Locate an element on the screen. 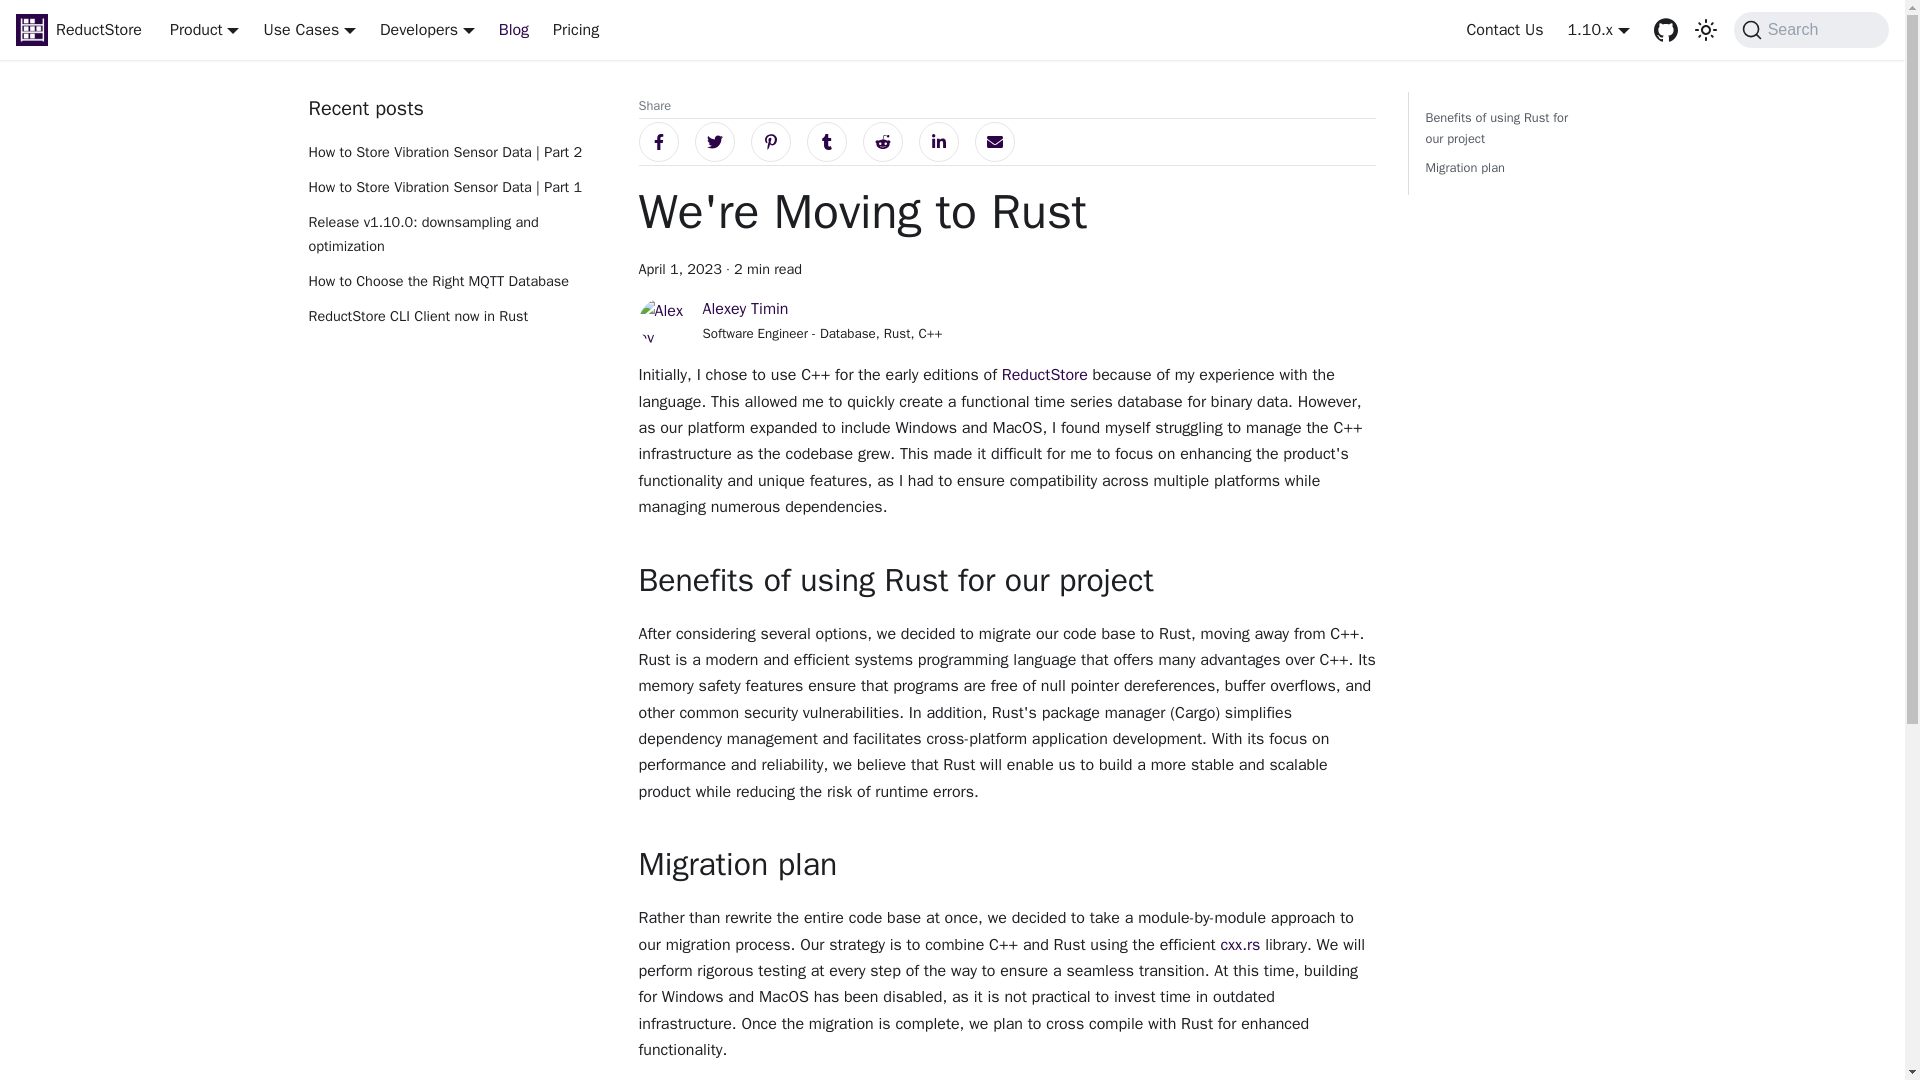 This screenshot has width=1920, height=1080. Search is located at coordinates (514, 30).